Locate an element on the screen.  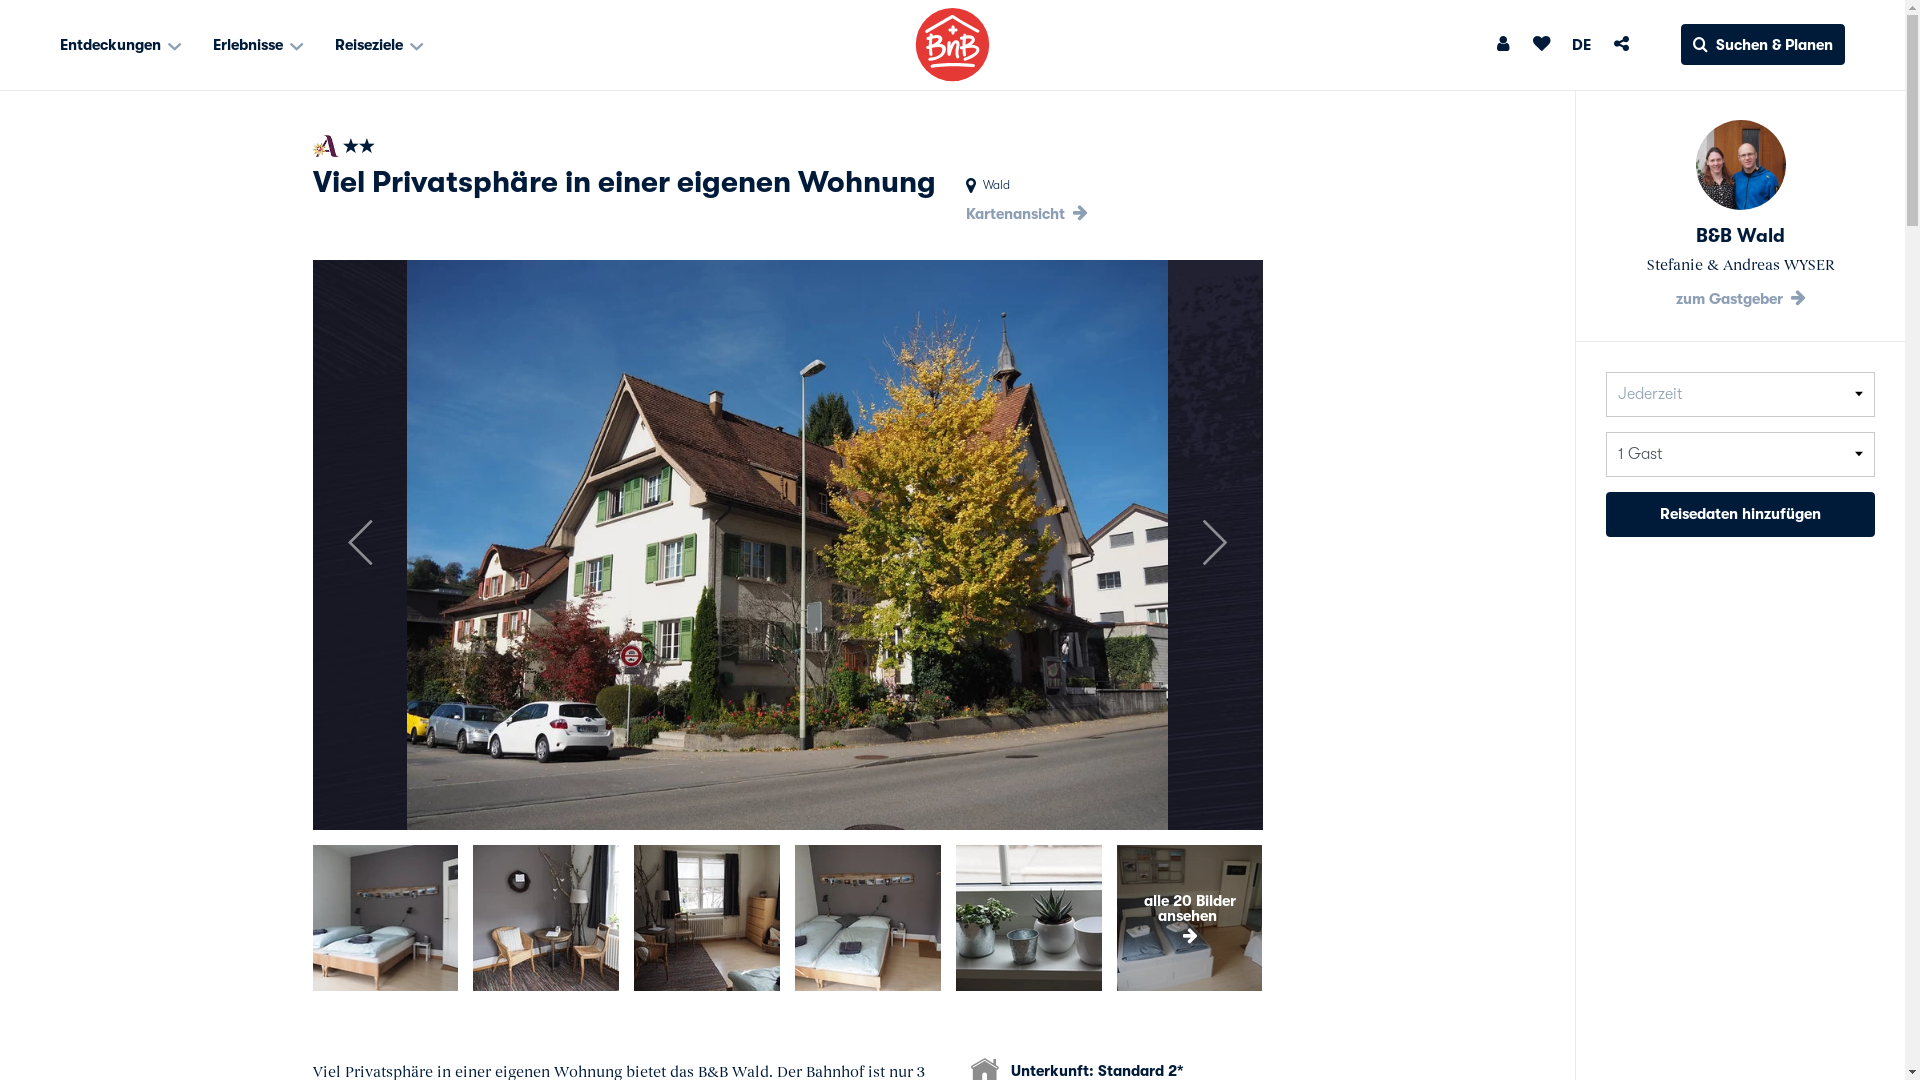
zum Gastgeber  is located at coordinates (1740, 299).